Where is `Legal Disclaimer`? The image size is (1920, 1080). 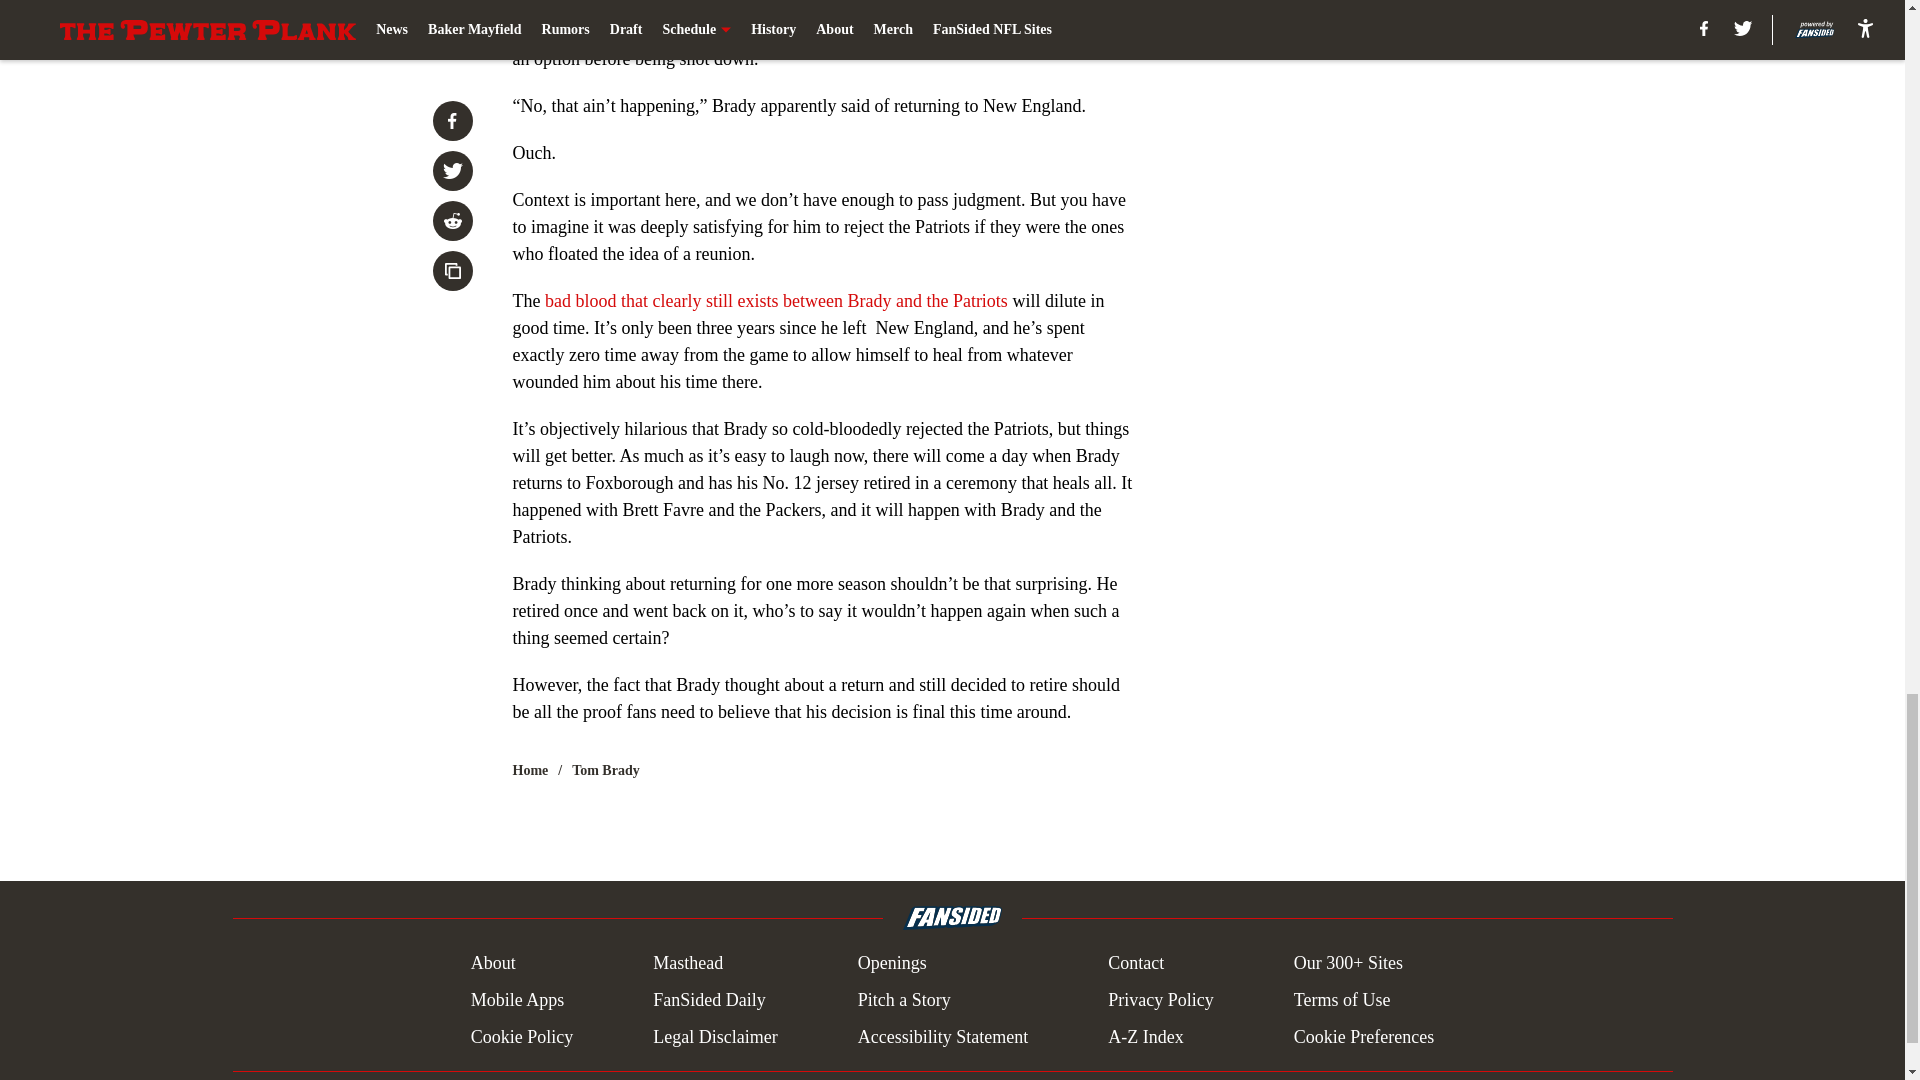
Legal Disclaimer is located at coordinates (714, 1036).